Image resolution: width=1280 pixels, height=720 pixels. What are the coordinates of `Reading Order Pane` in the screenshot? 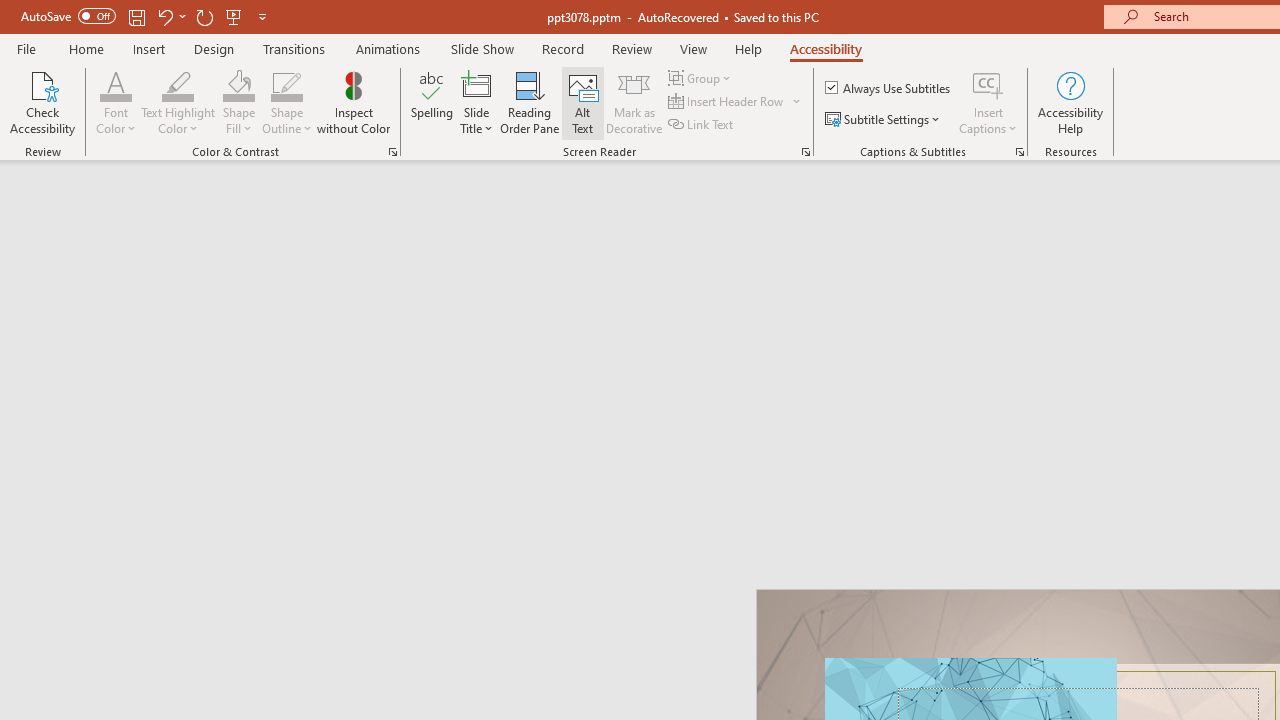 It's located at (529, 102).